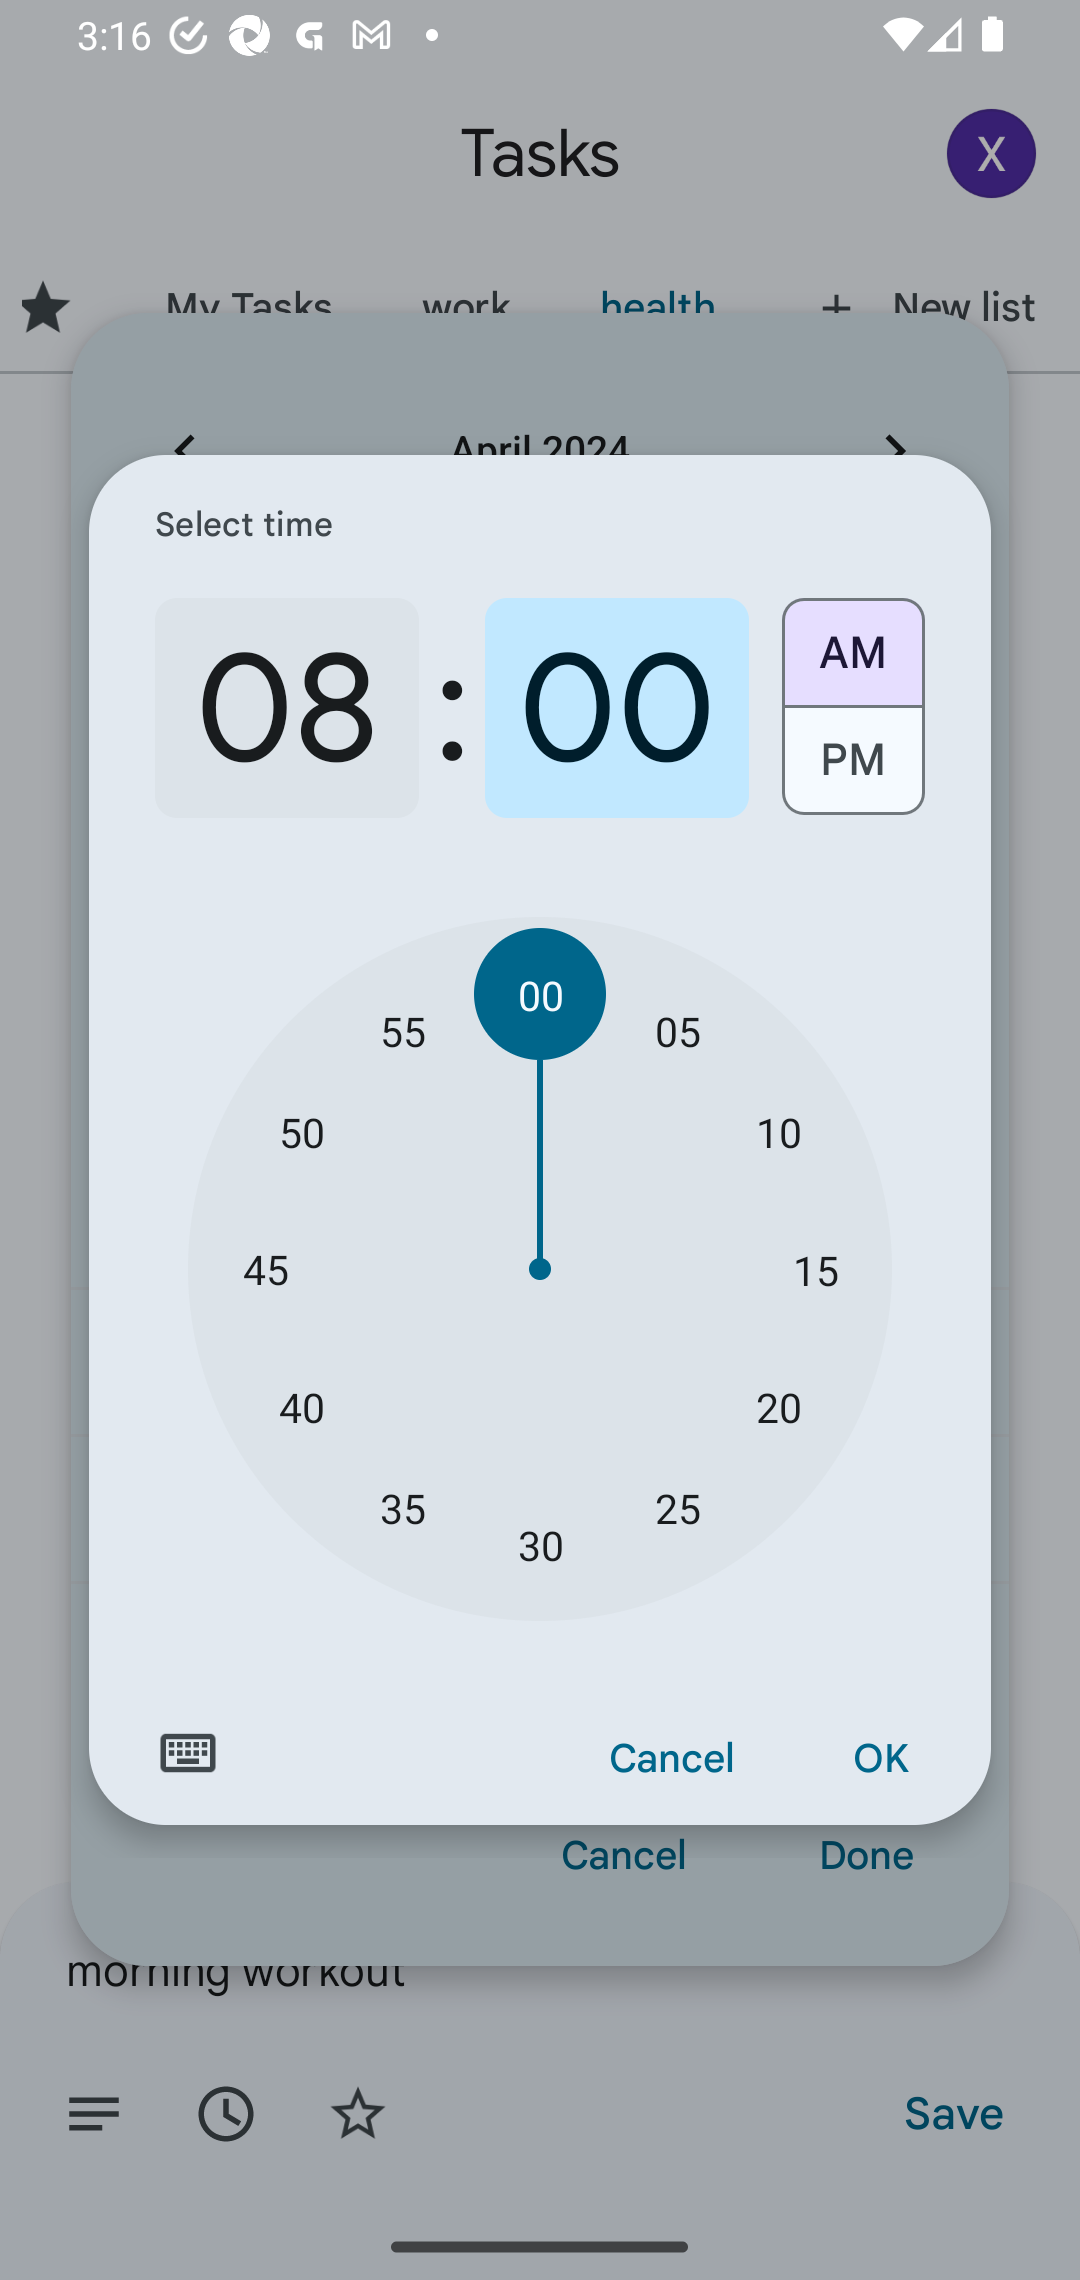  I want to click on 00 00 minutes, so click(540, 994).